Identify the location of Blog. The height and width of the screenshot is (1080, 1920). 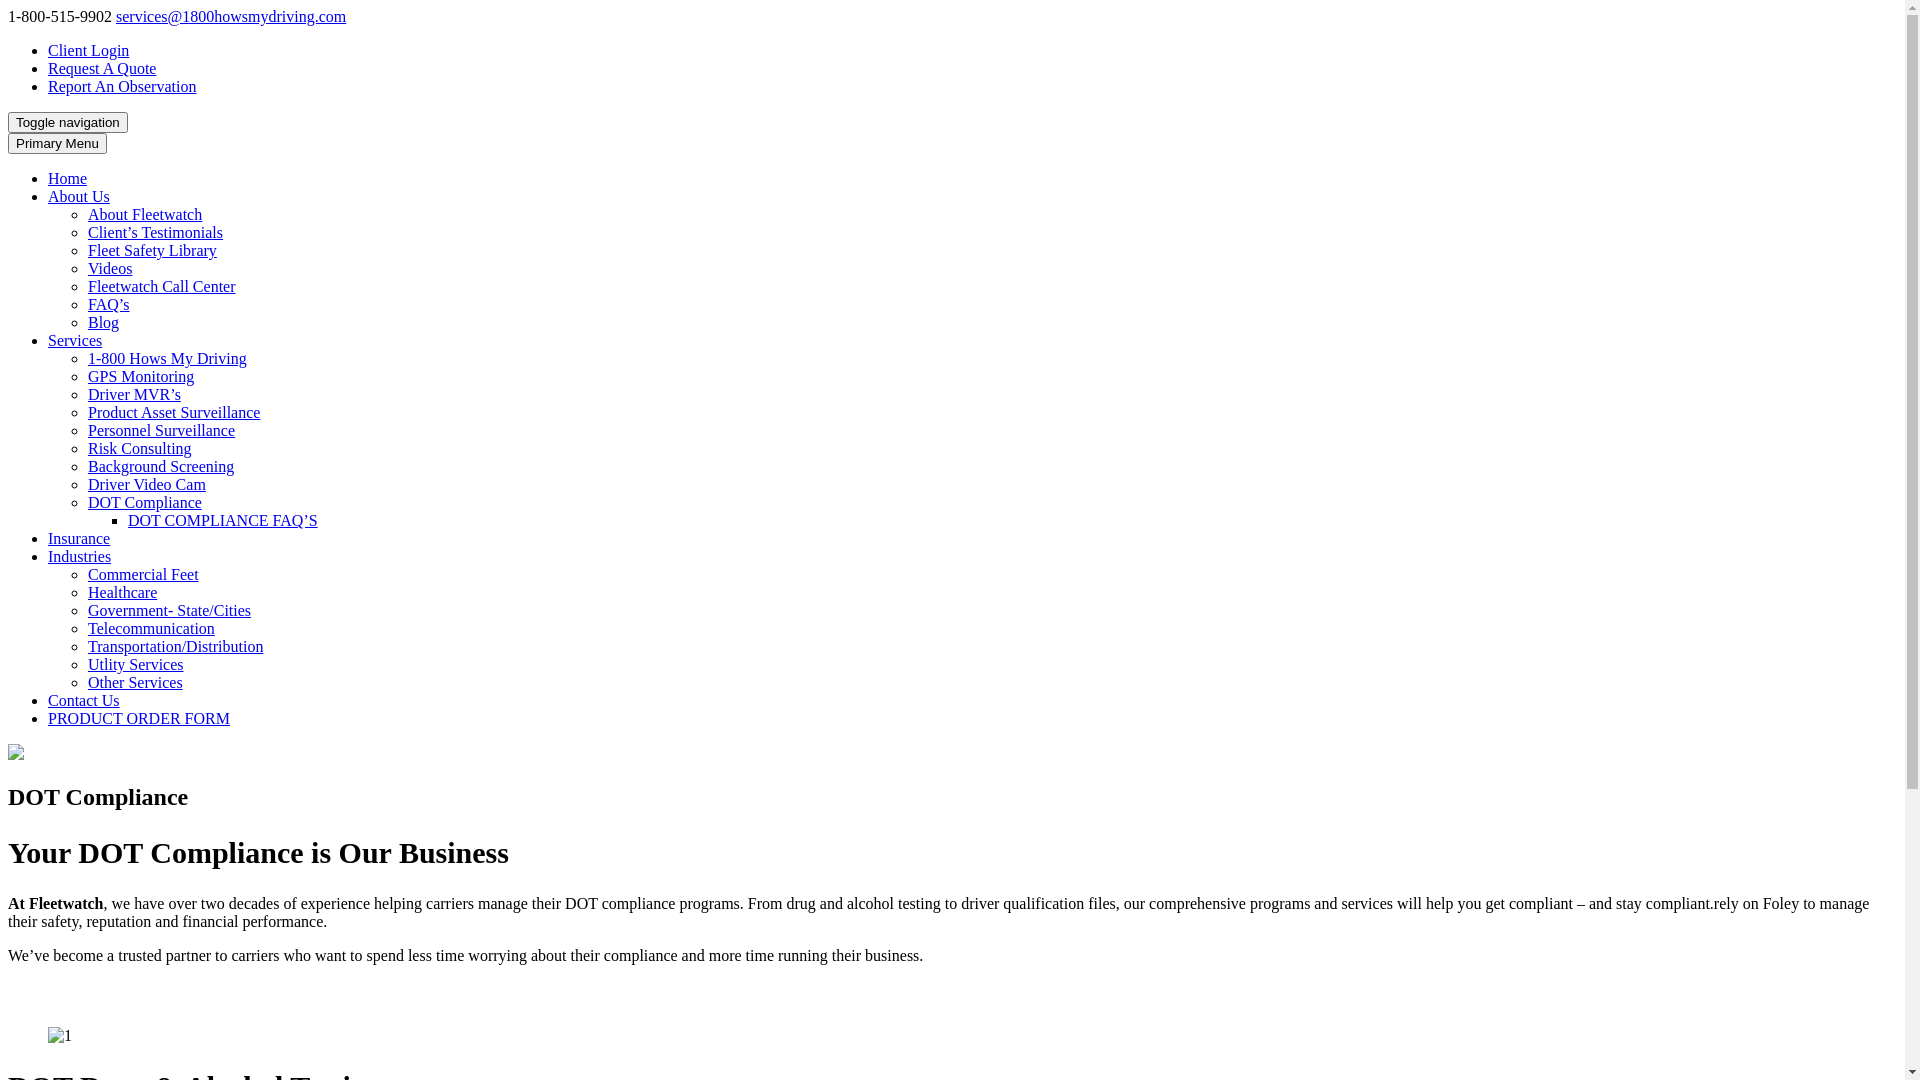
(104, 322).